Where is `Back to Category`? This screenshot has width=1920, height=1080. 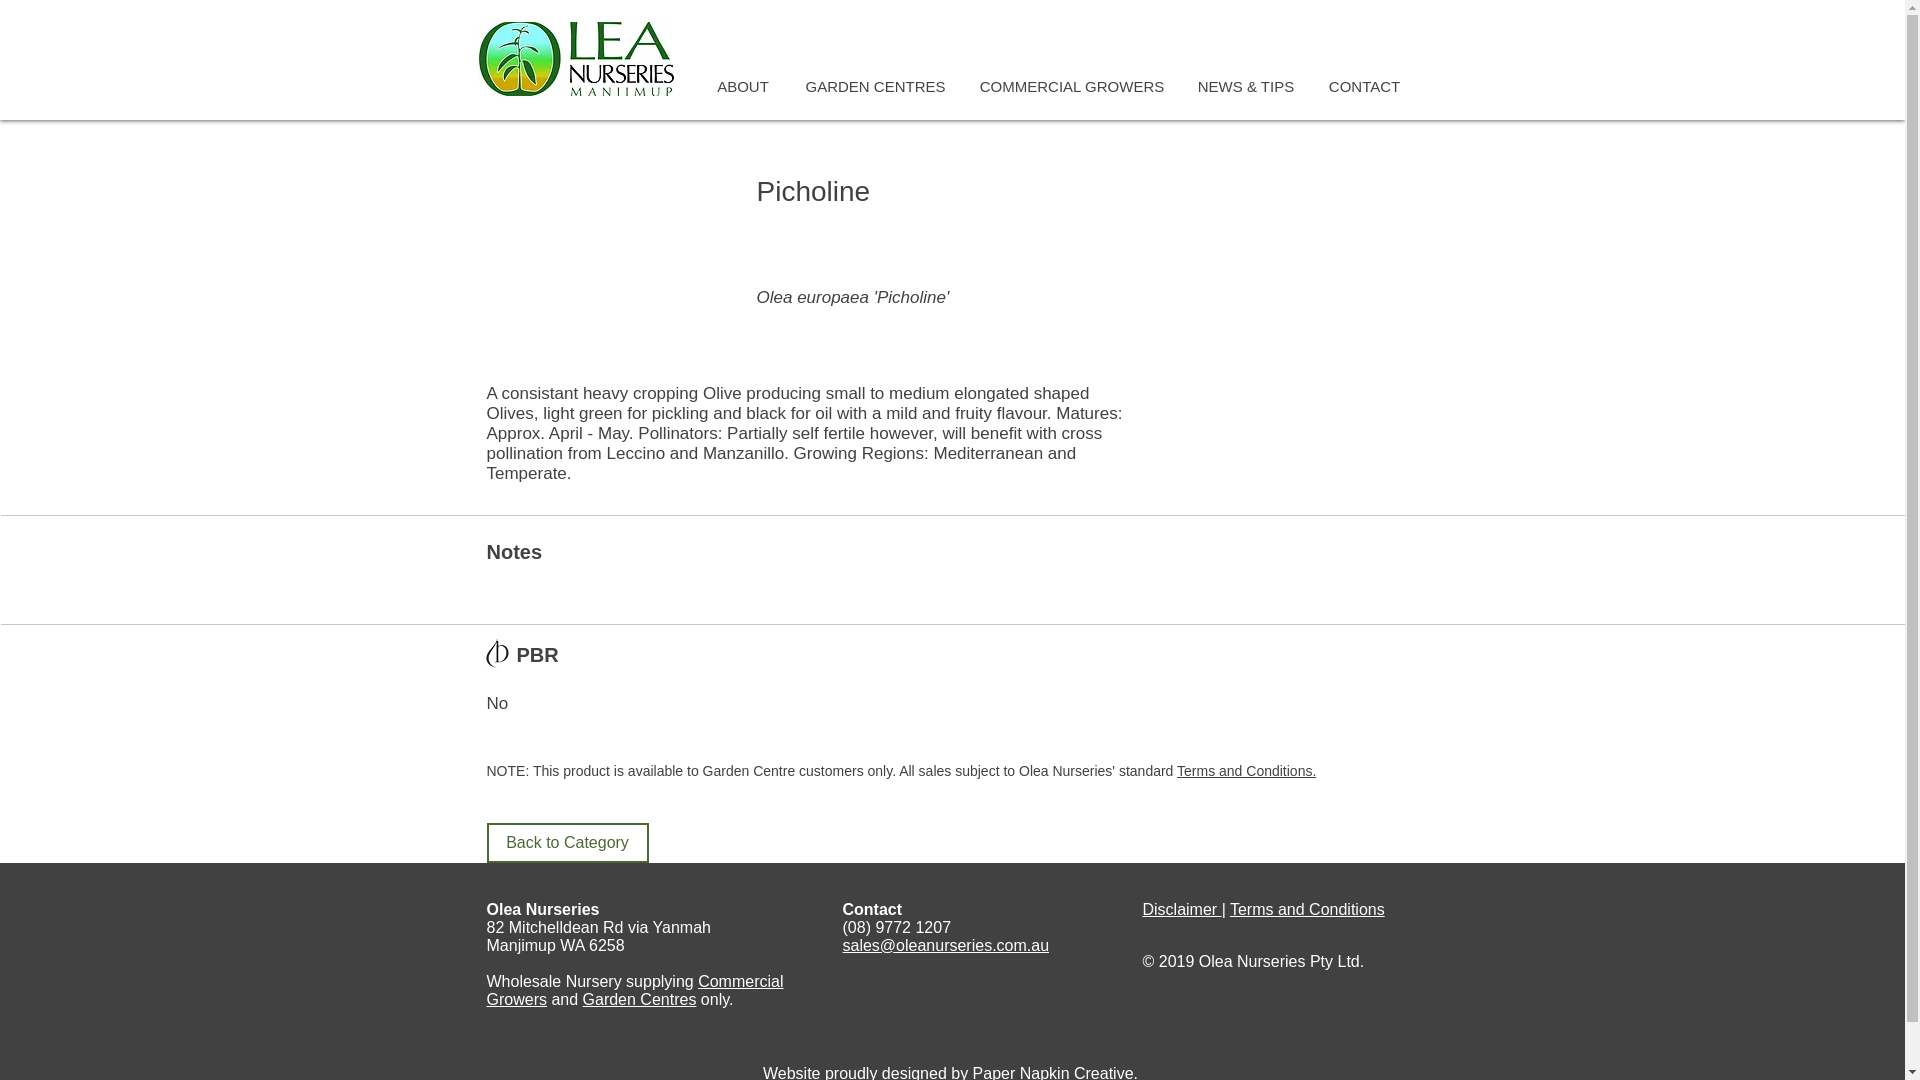
Back to Category is located at coordinates (566, 842).